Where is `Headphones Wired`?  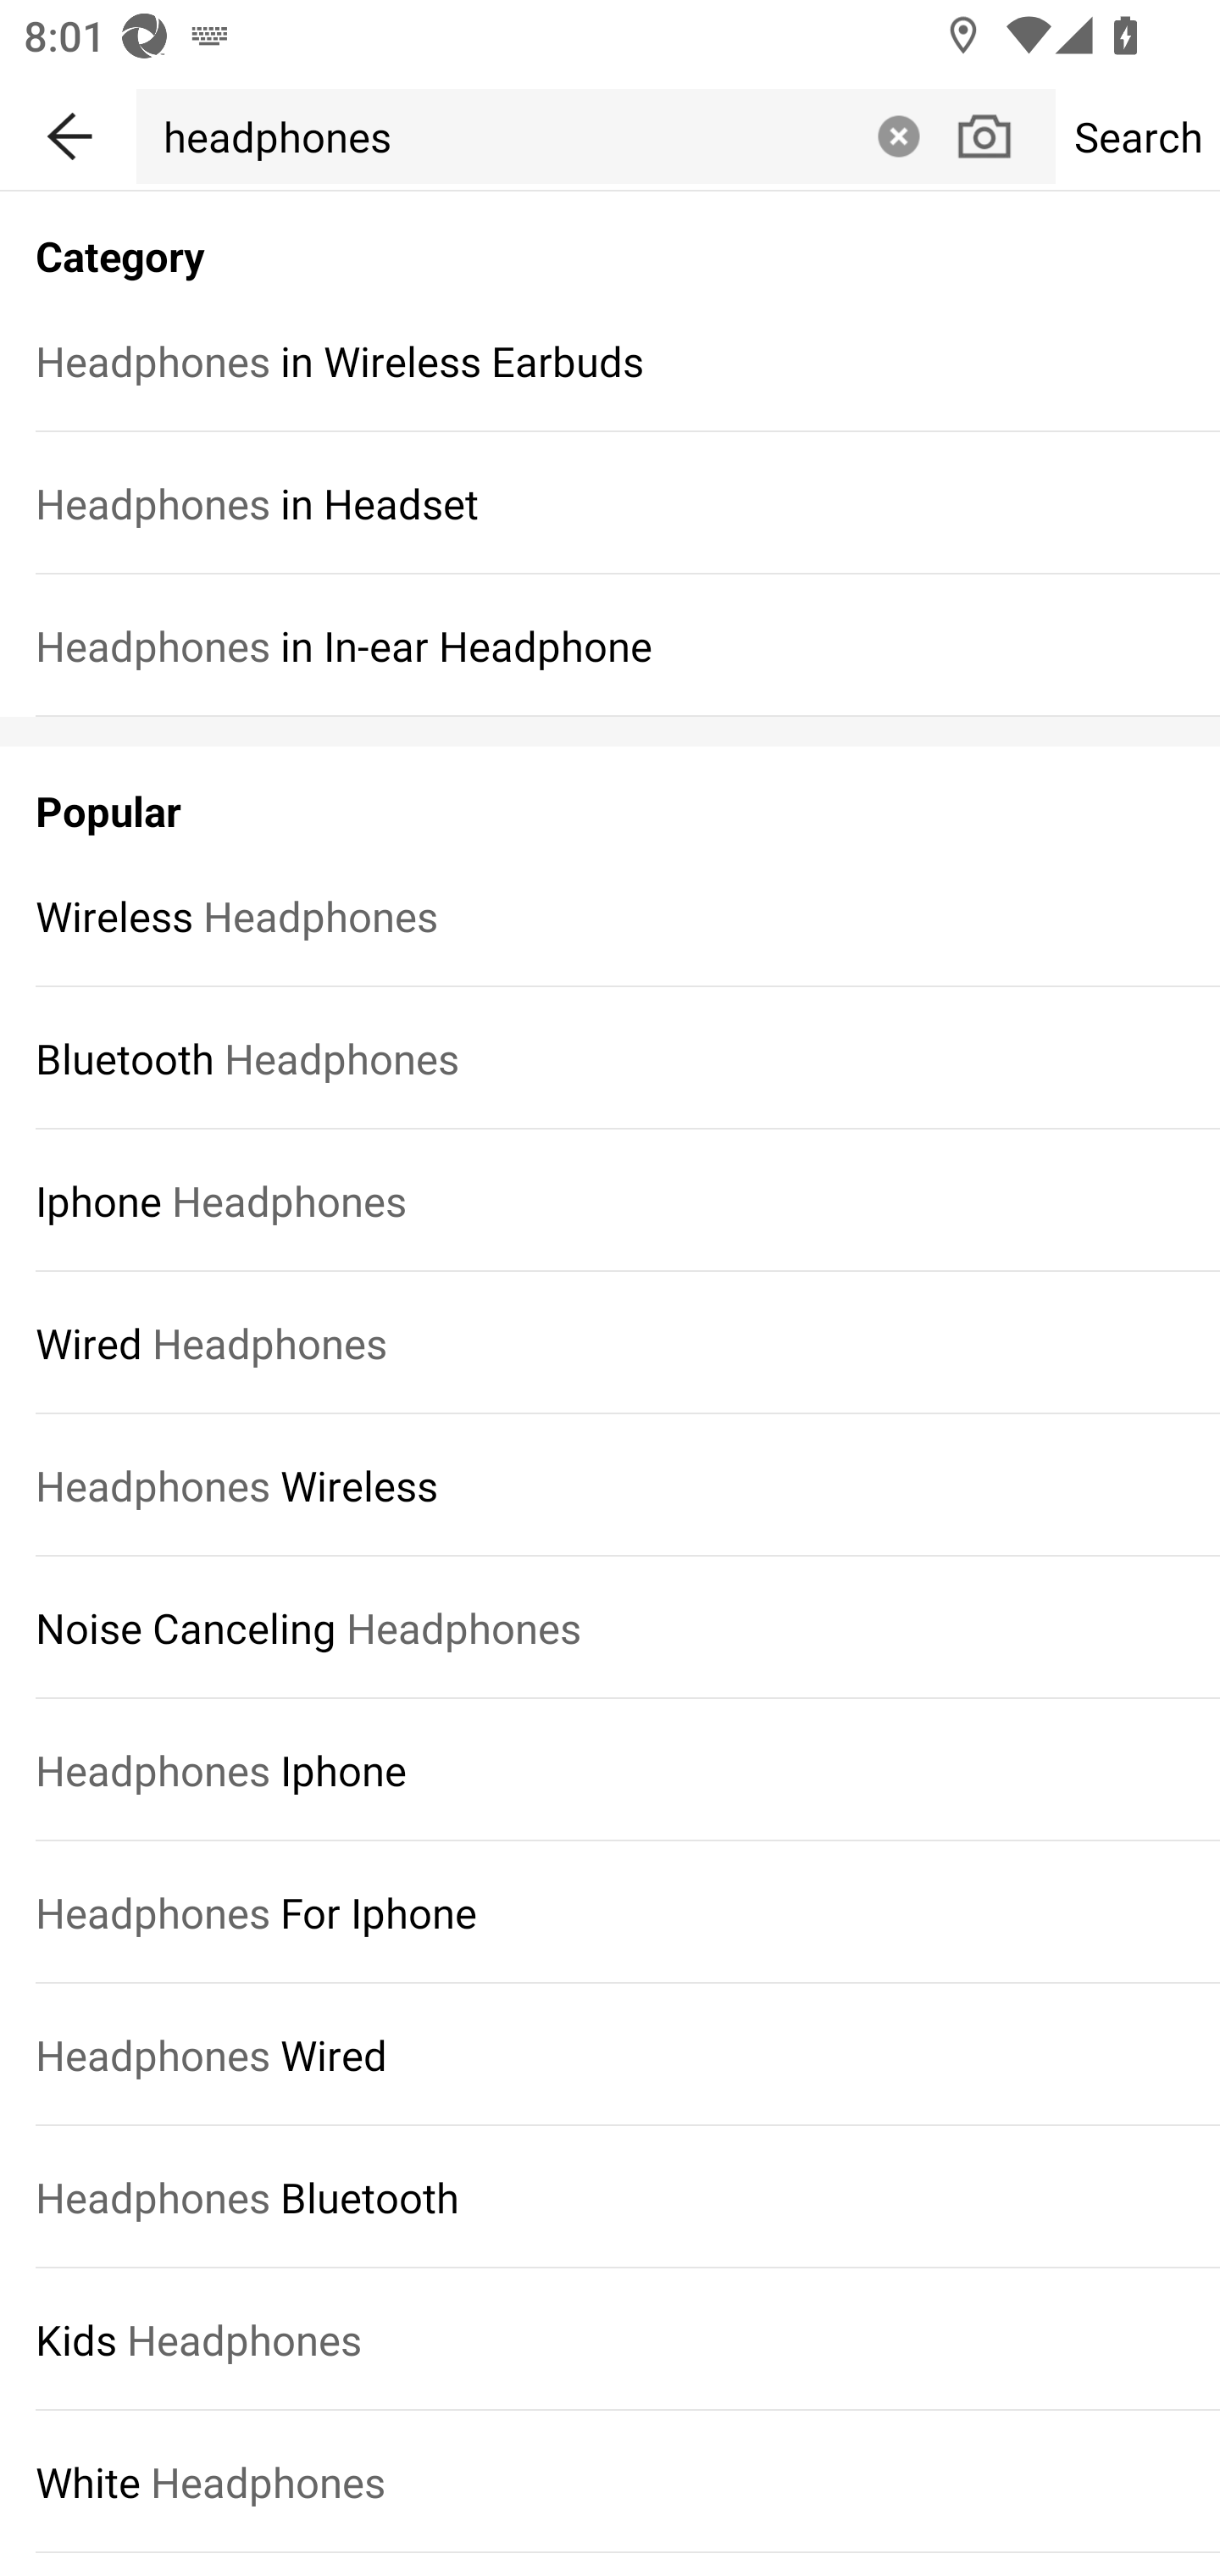 Headphones Wired is located at coordinates (610, 2054).